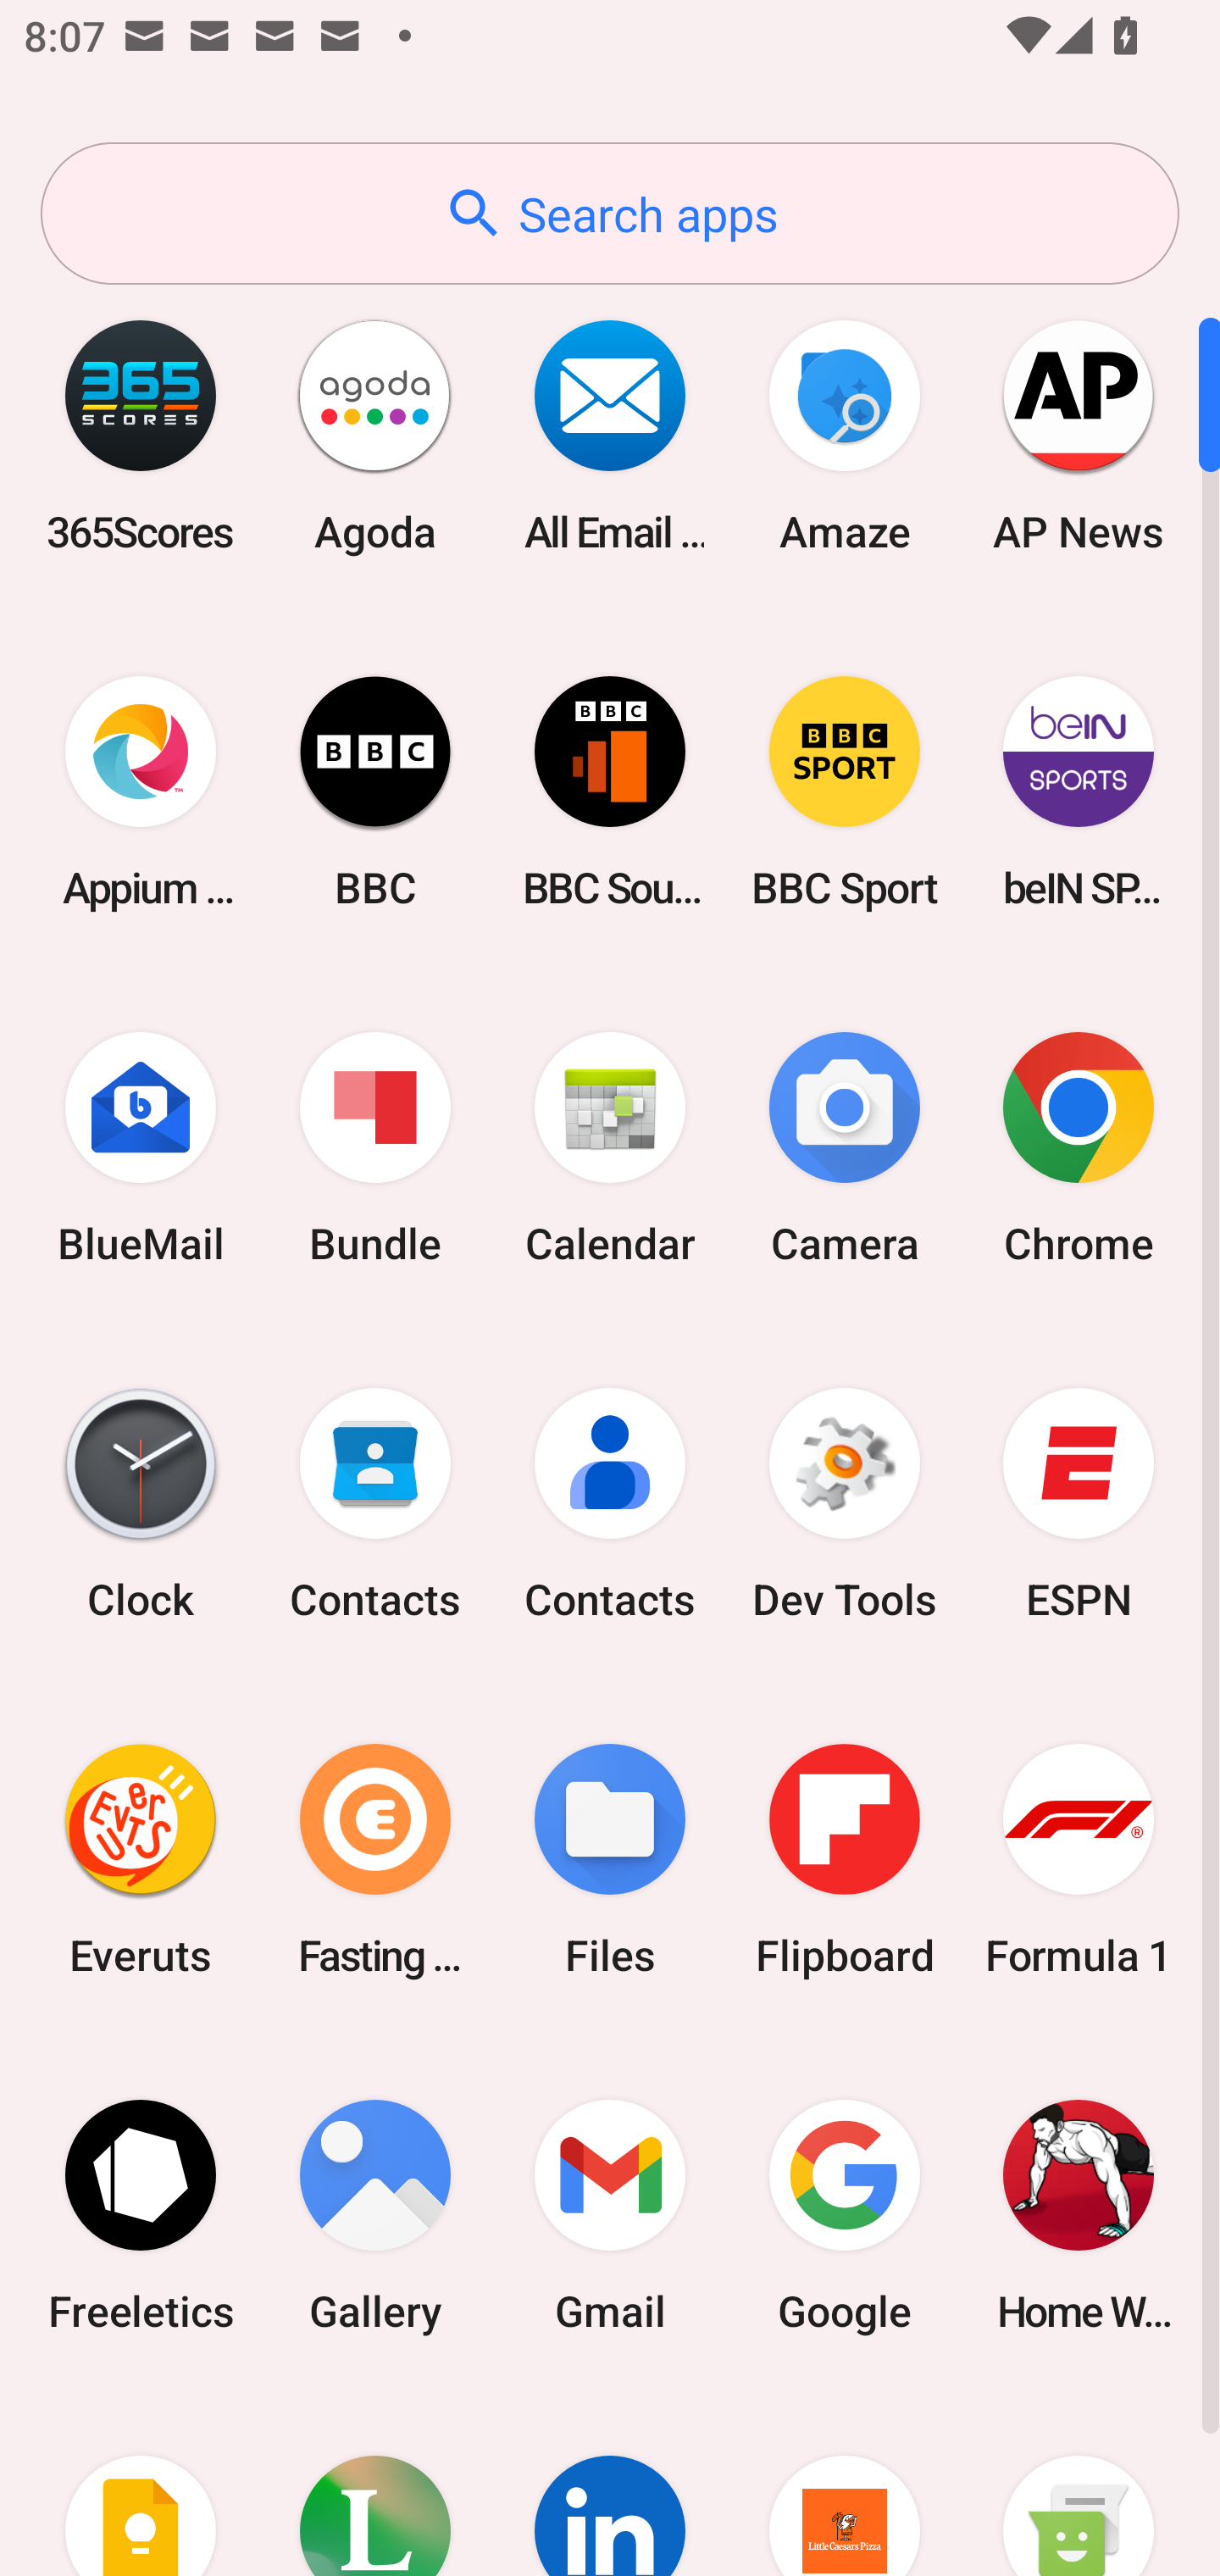 The height and width of the screenshot is (2576, 1220). I want to click on   Search apps, so click(610, 214).